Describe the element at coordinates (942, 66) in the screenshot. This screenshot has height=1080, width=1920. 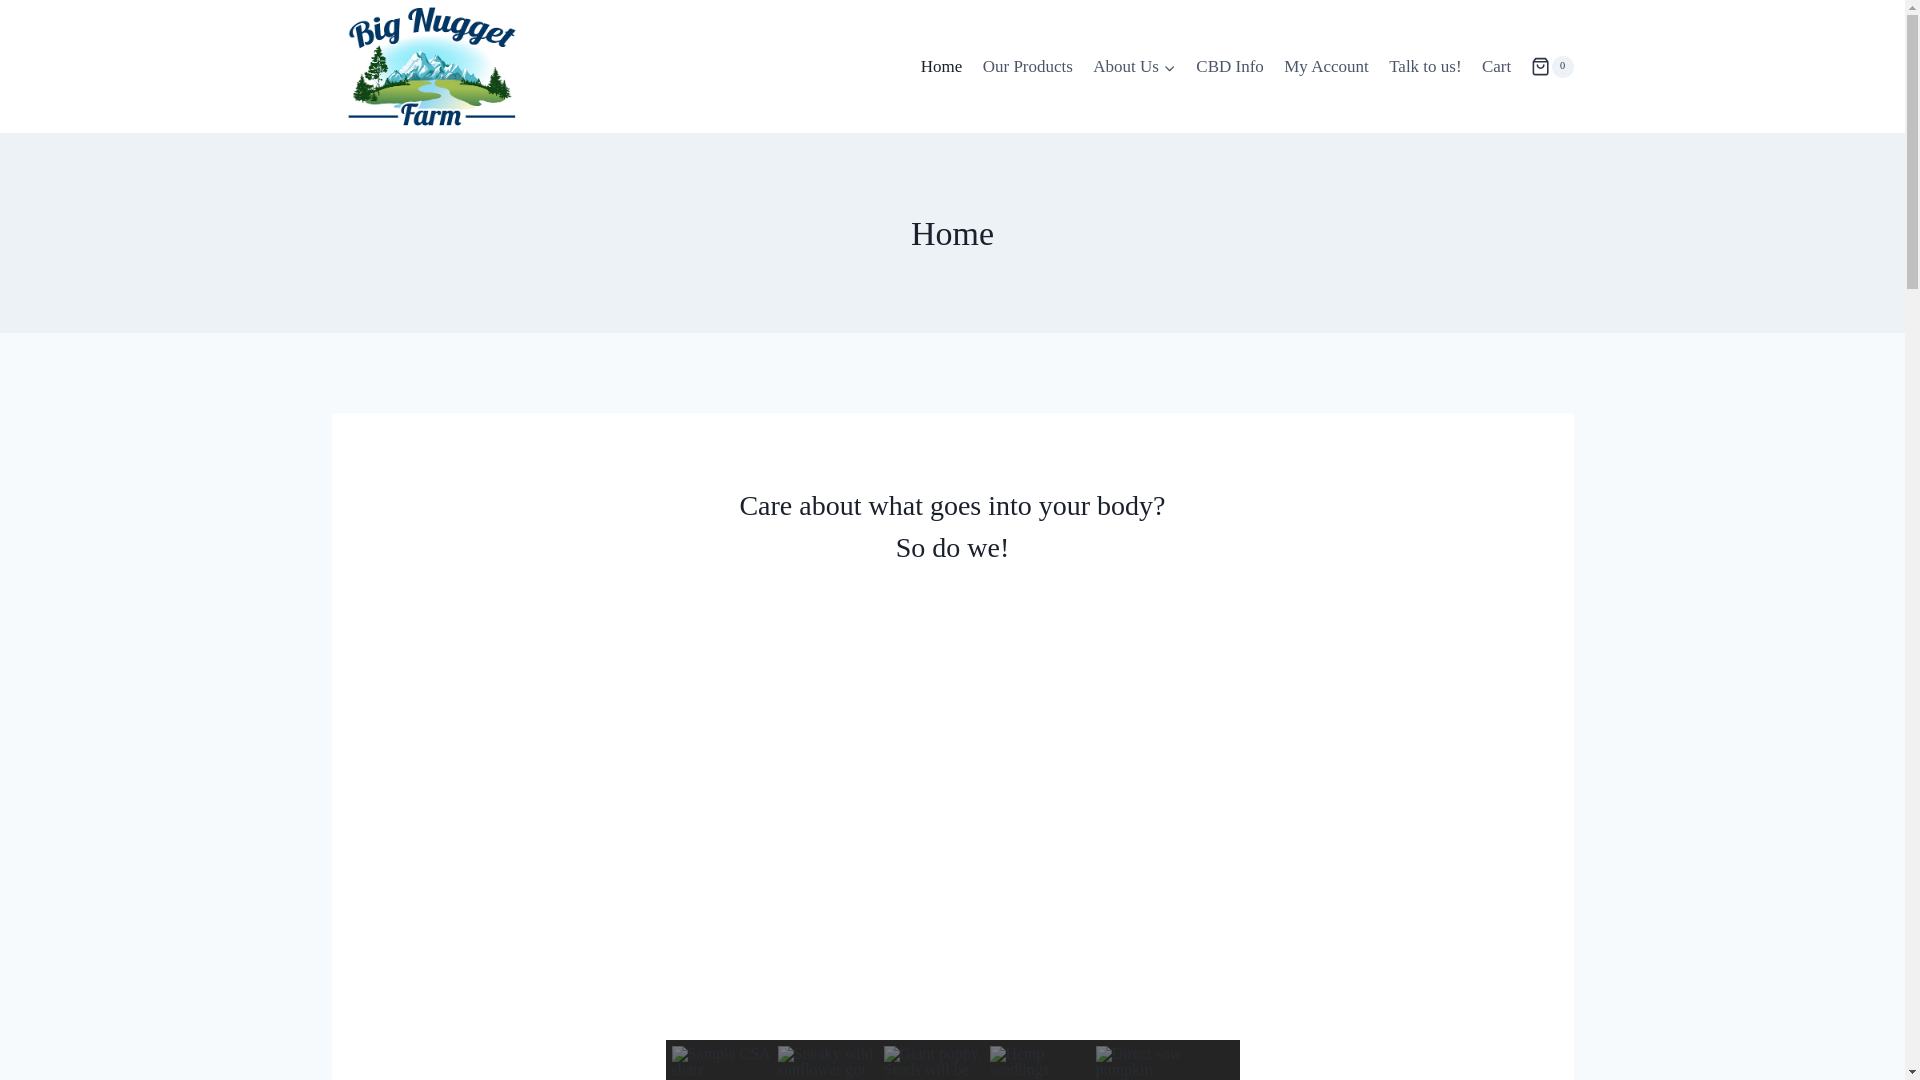
I see `Home` at that location.